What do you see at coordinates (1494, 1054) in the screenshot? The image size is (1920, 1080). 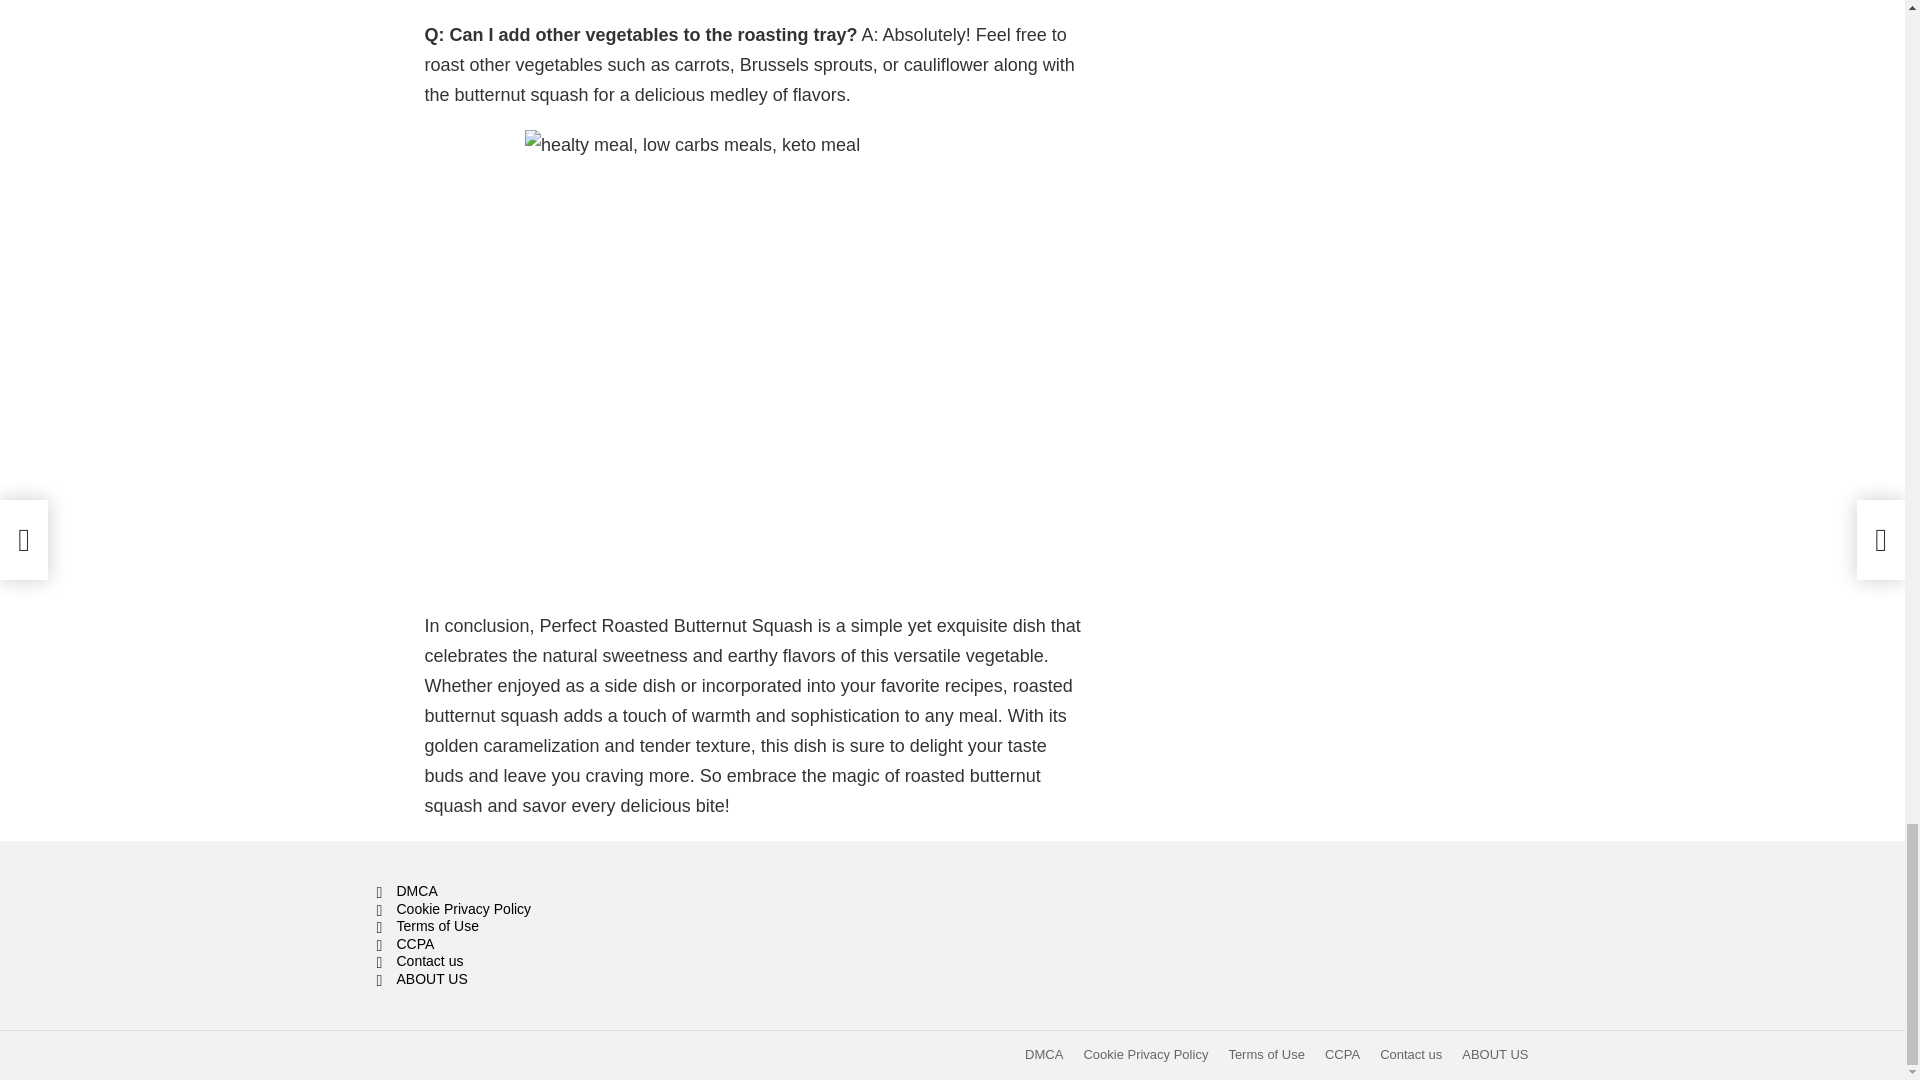 I see `ABOUT US` at bounding box center [1494, 1054].